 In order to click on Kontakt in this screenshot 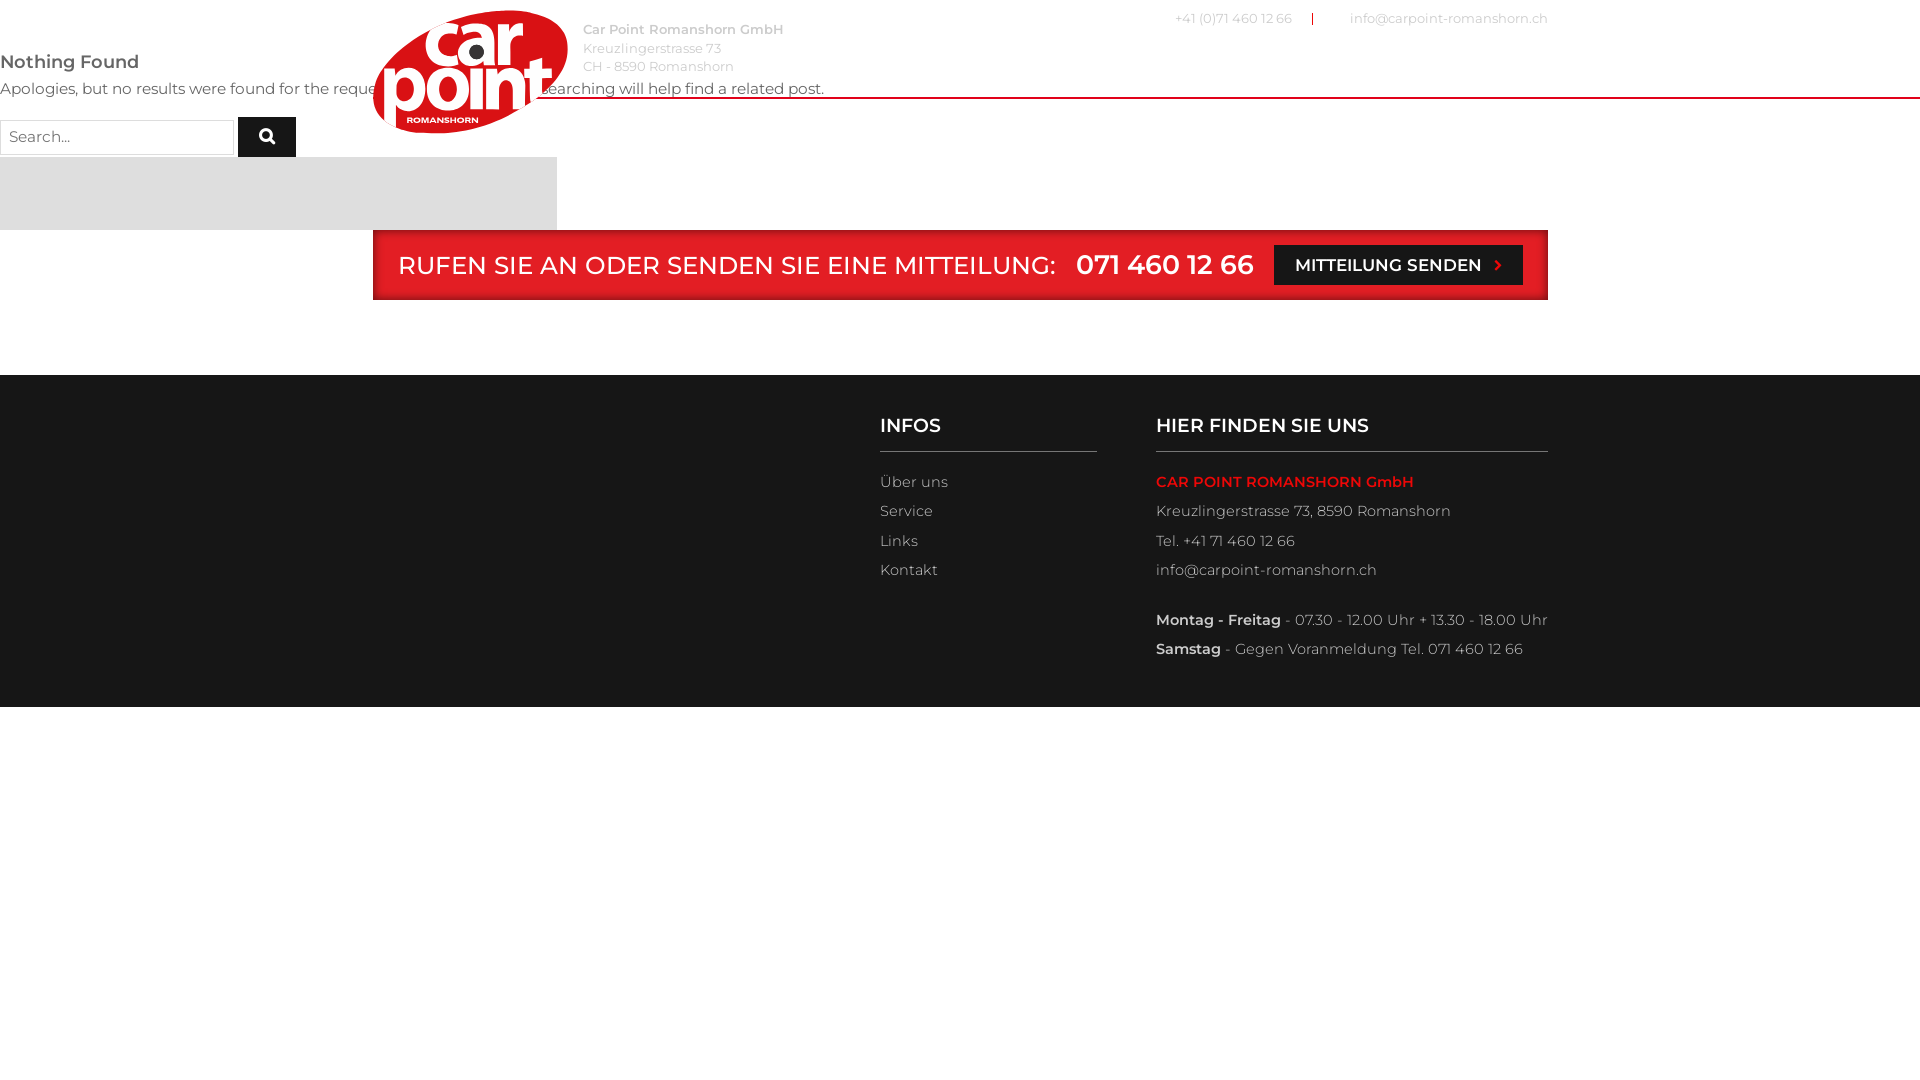, I will do `click(909, 570)`.